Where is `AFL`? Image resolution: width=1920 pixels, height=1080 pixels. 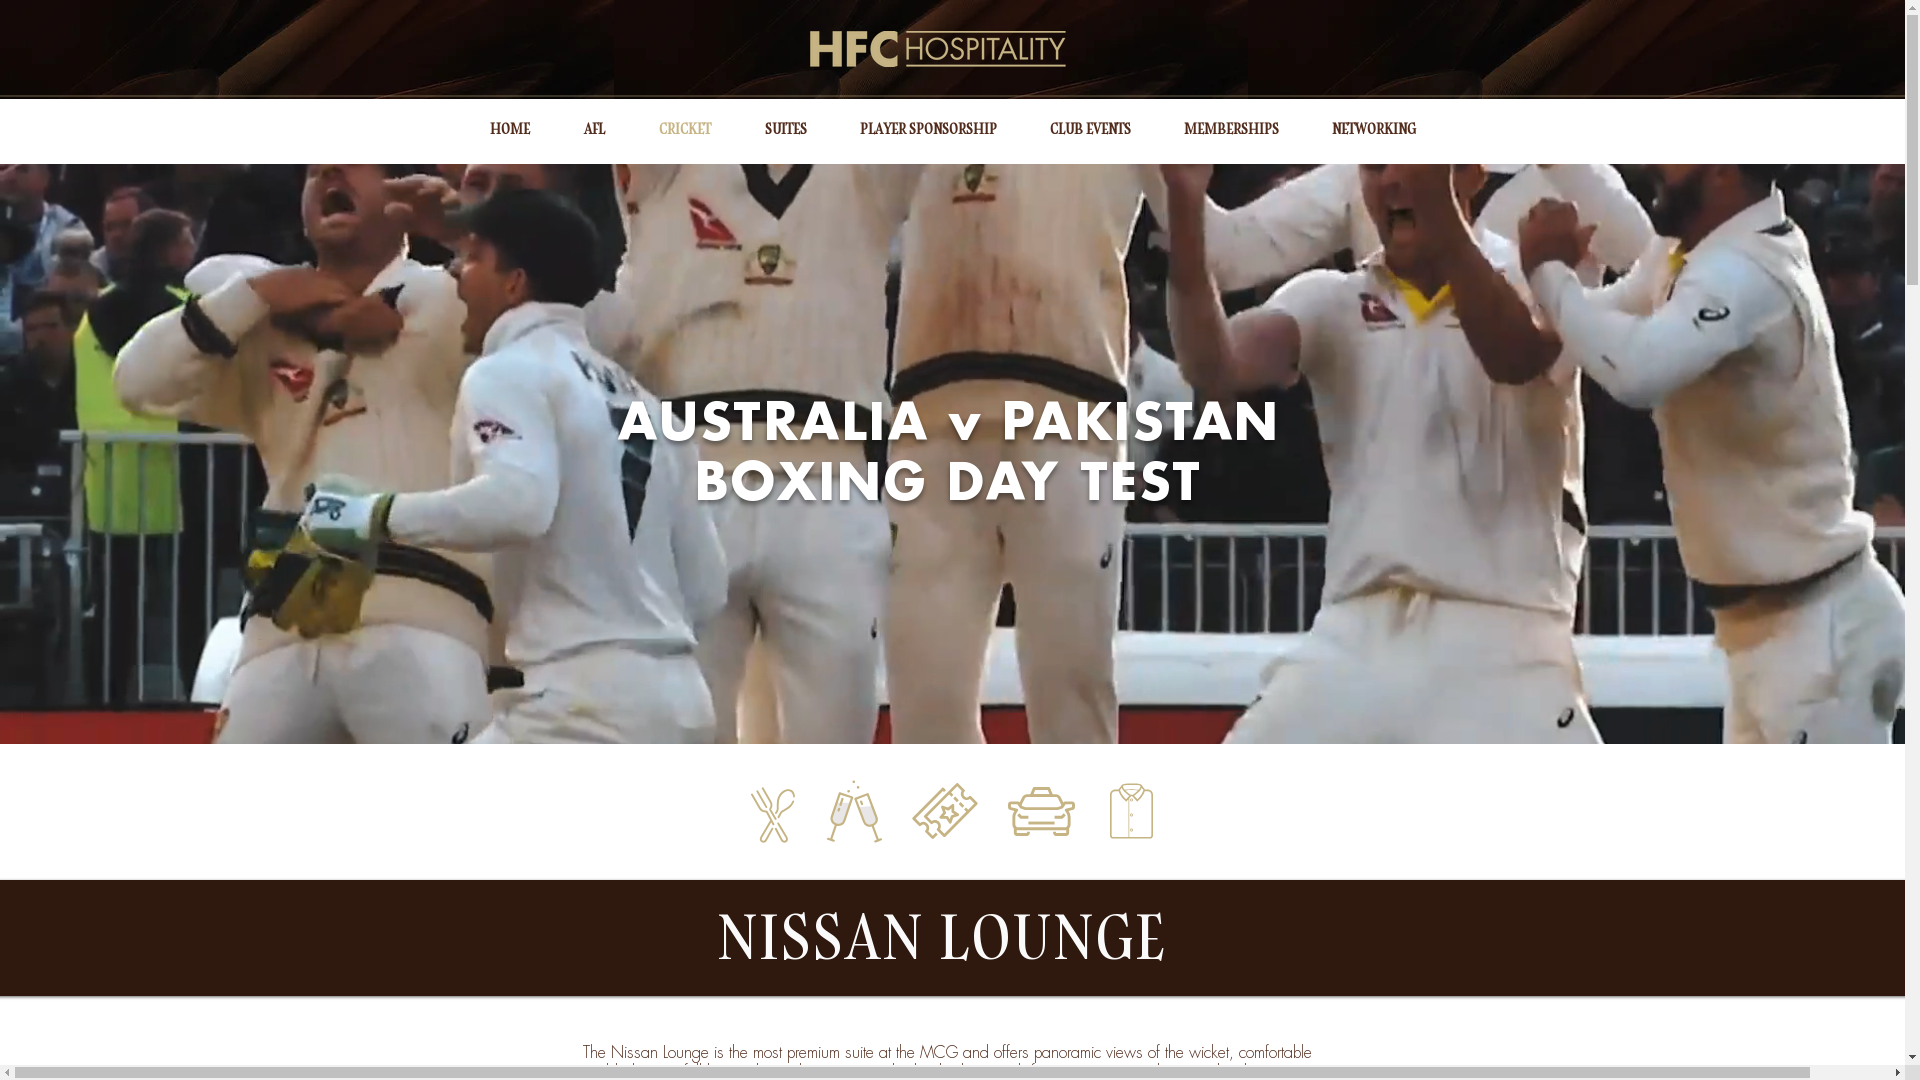 AFL is located at coordinates (594, 129).